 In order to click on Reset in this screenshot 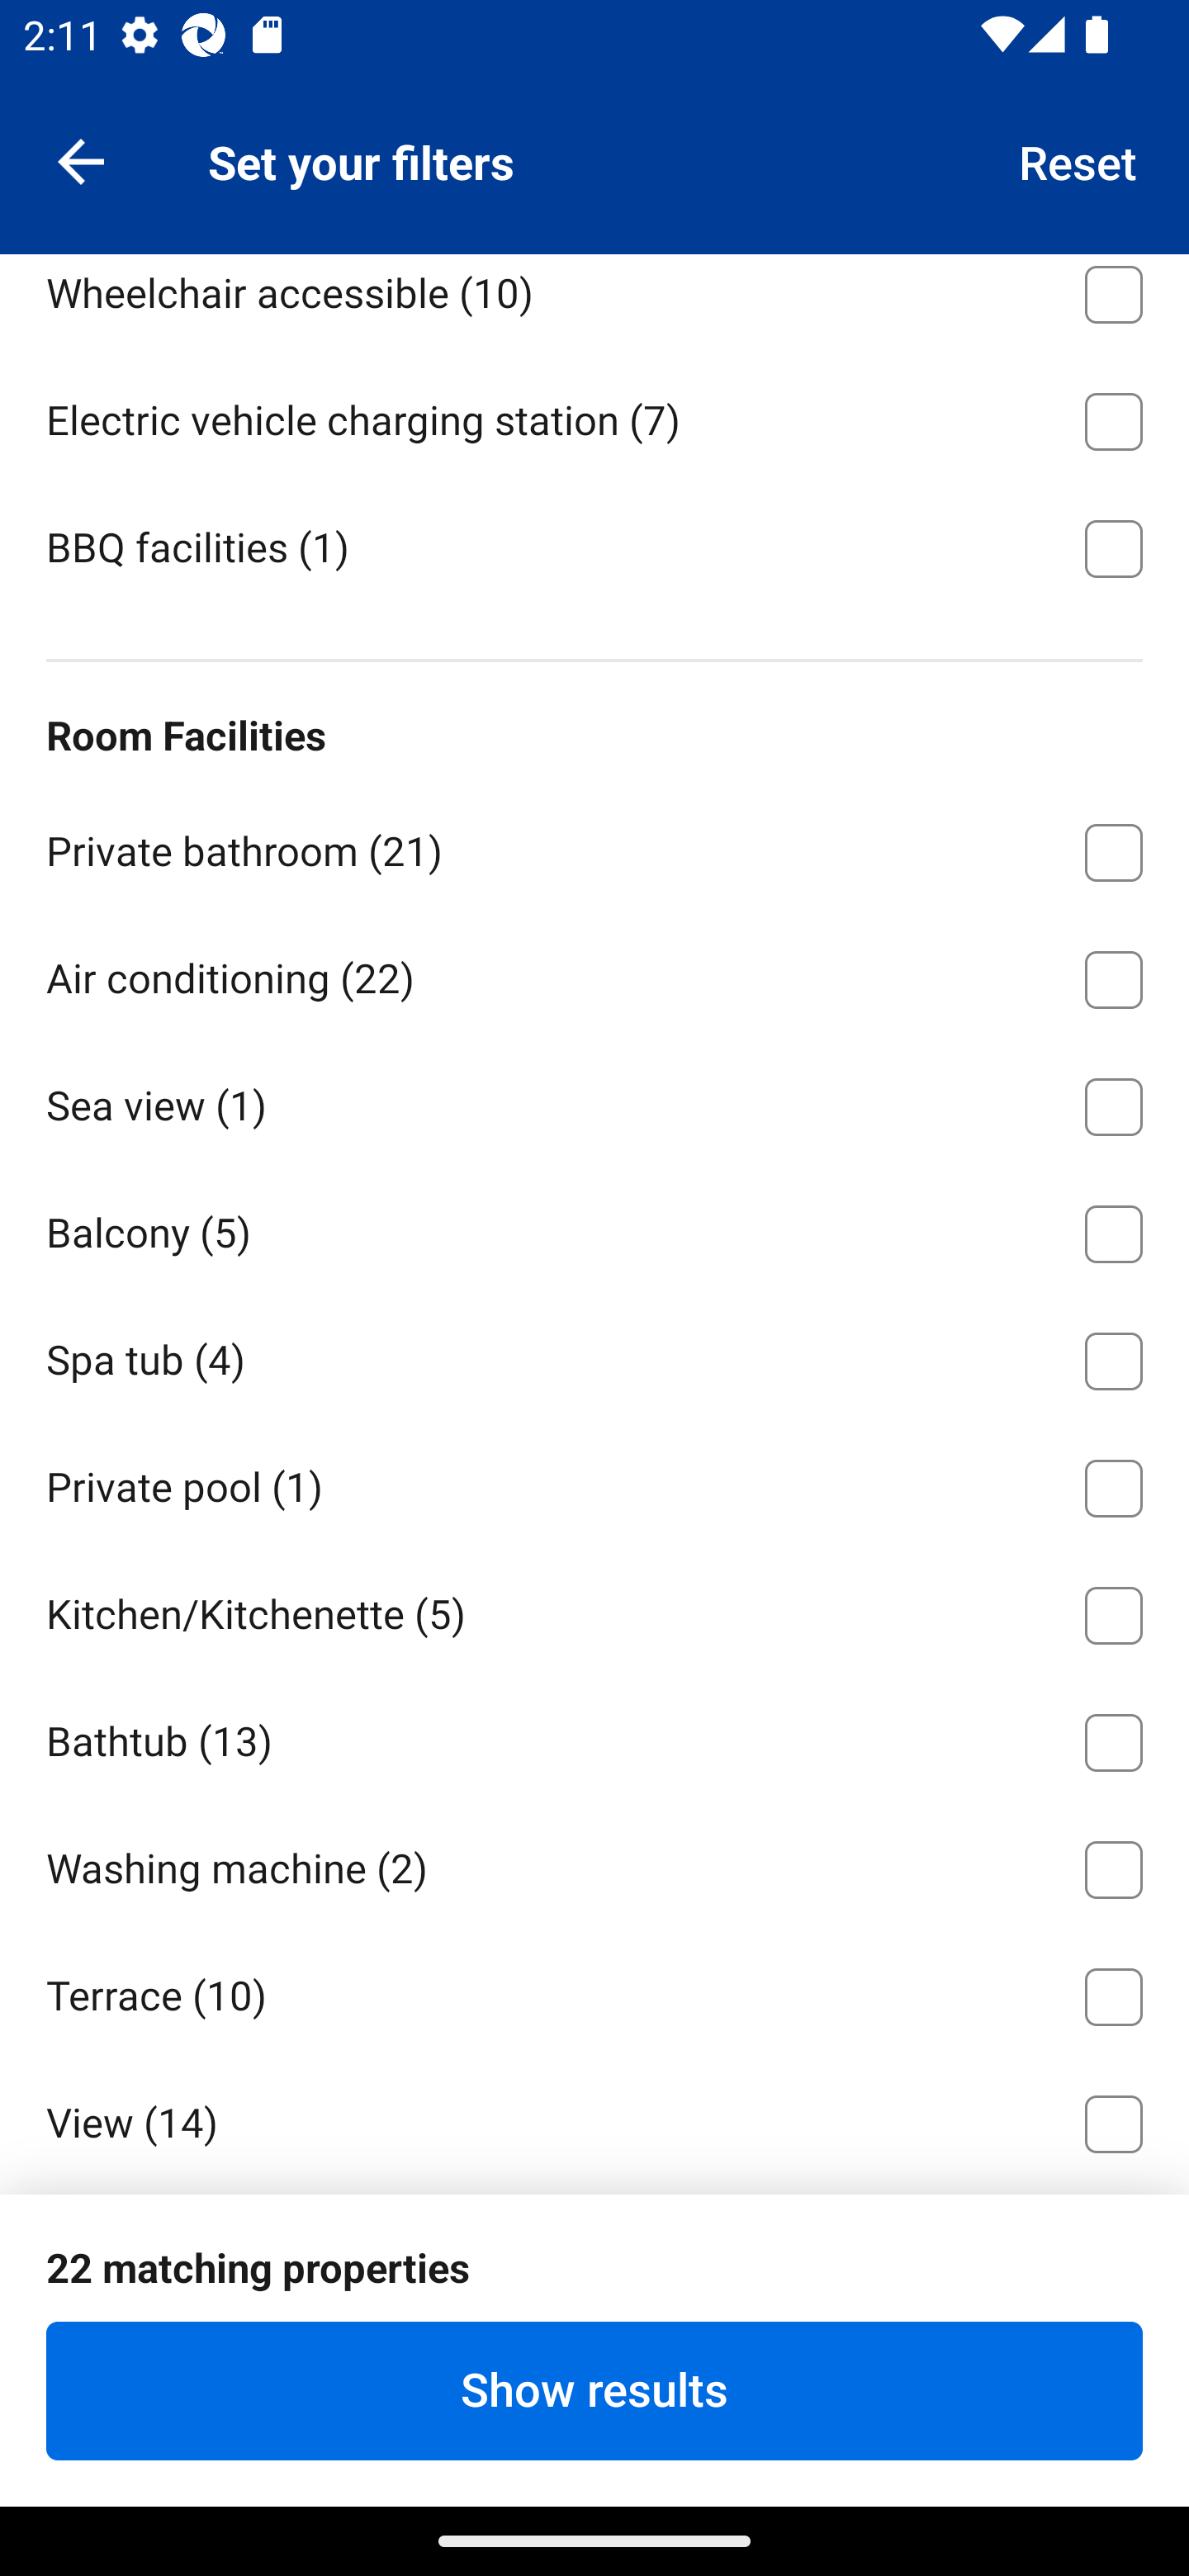, I will do `click(1078, 160)`.